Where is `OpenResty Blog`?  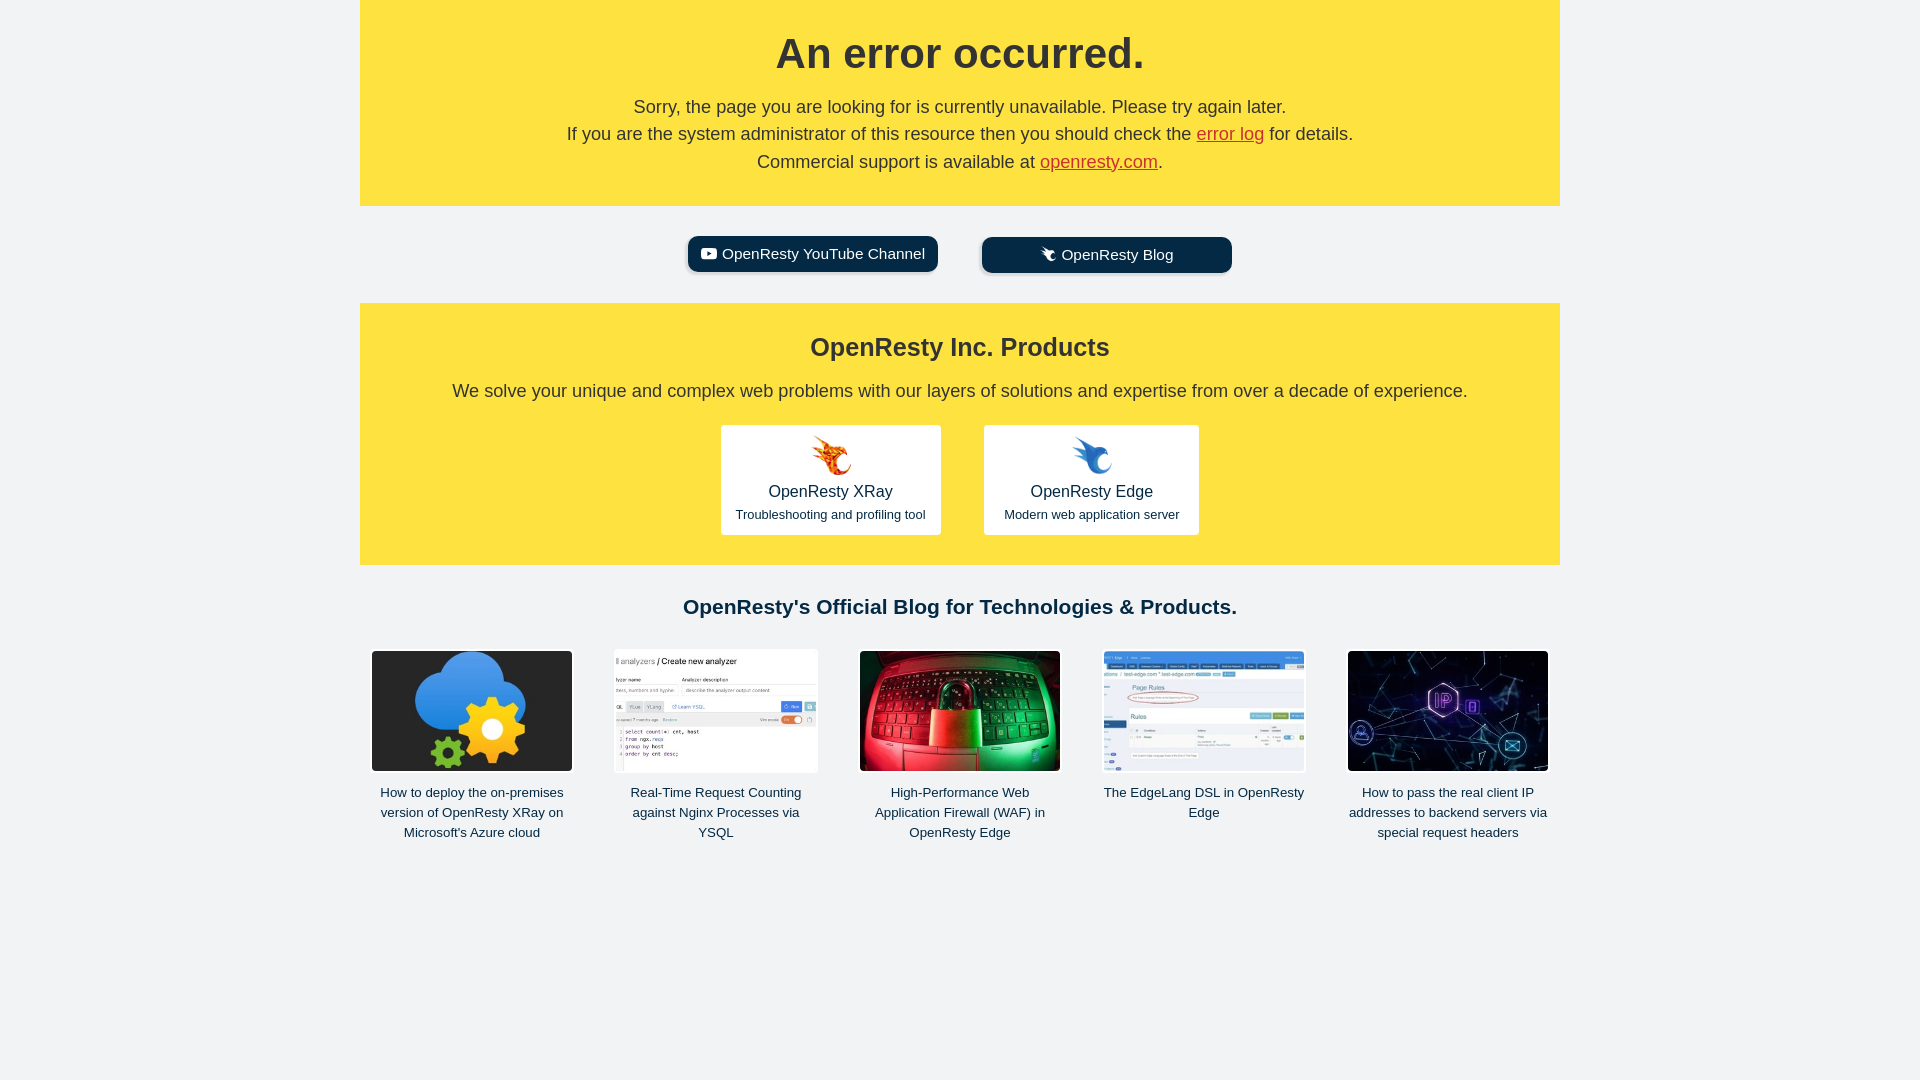 OpenResty Blog is located at coordinates (1106, 254).